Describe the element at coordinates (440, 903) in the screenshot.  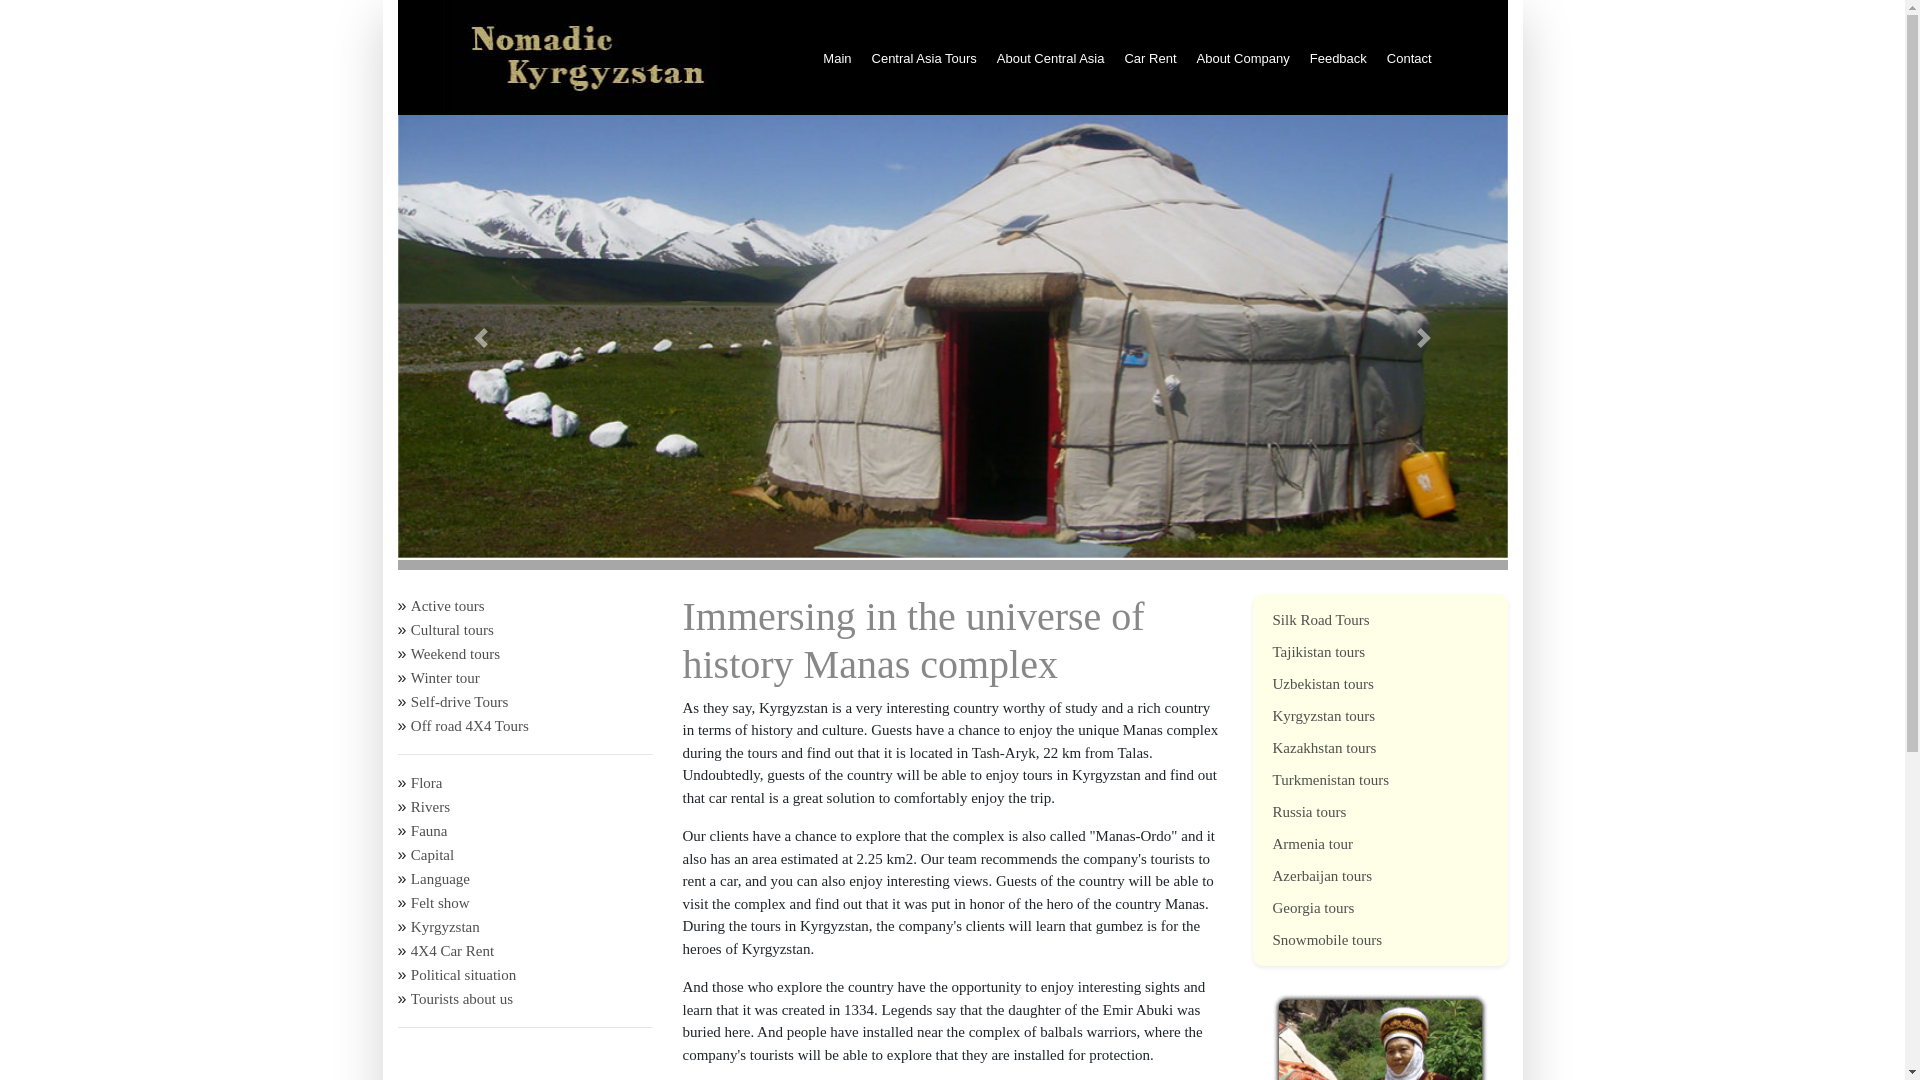
I see `Felt show` at that location.